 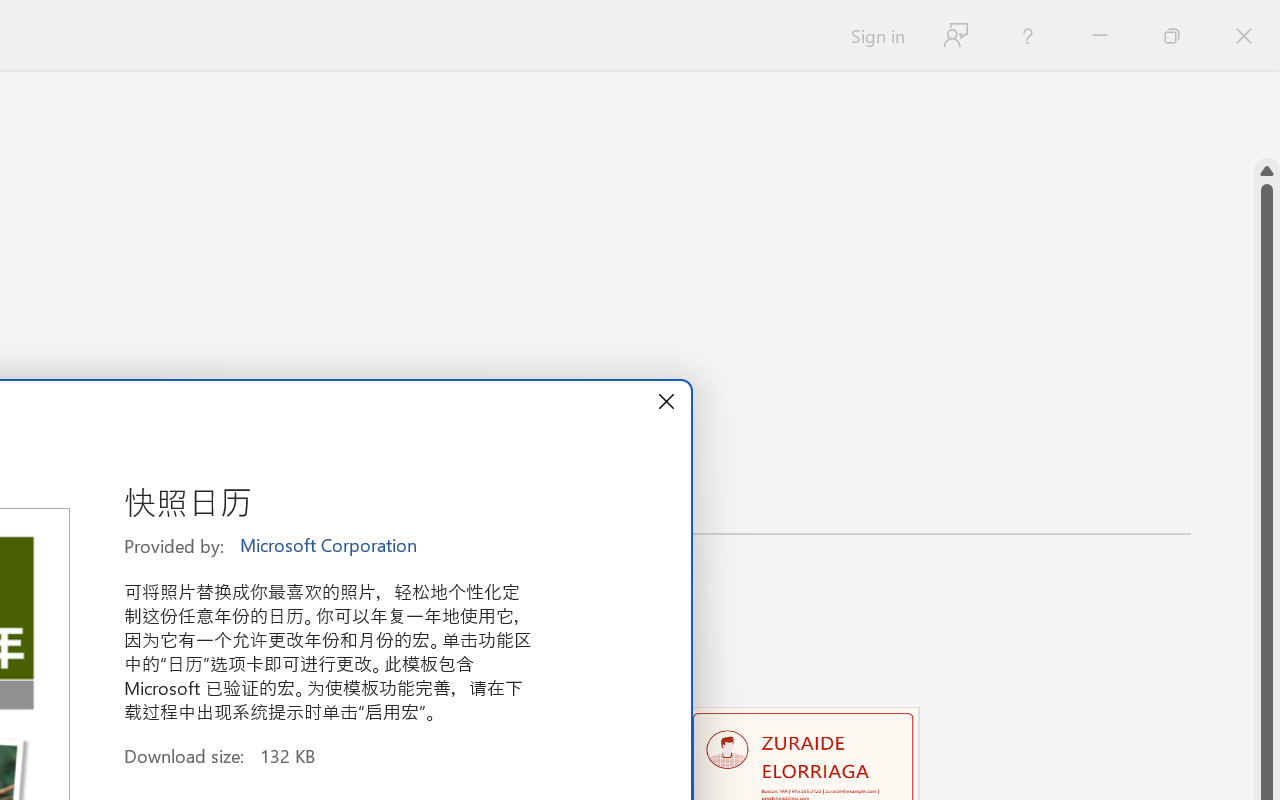 What do you see at coordinates (1267, 171) in the screenshot?
I see `Line up` at bounding box center [1267, 171].